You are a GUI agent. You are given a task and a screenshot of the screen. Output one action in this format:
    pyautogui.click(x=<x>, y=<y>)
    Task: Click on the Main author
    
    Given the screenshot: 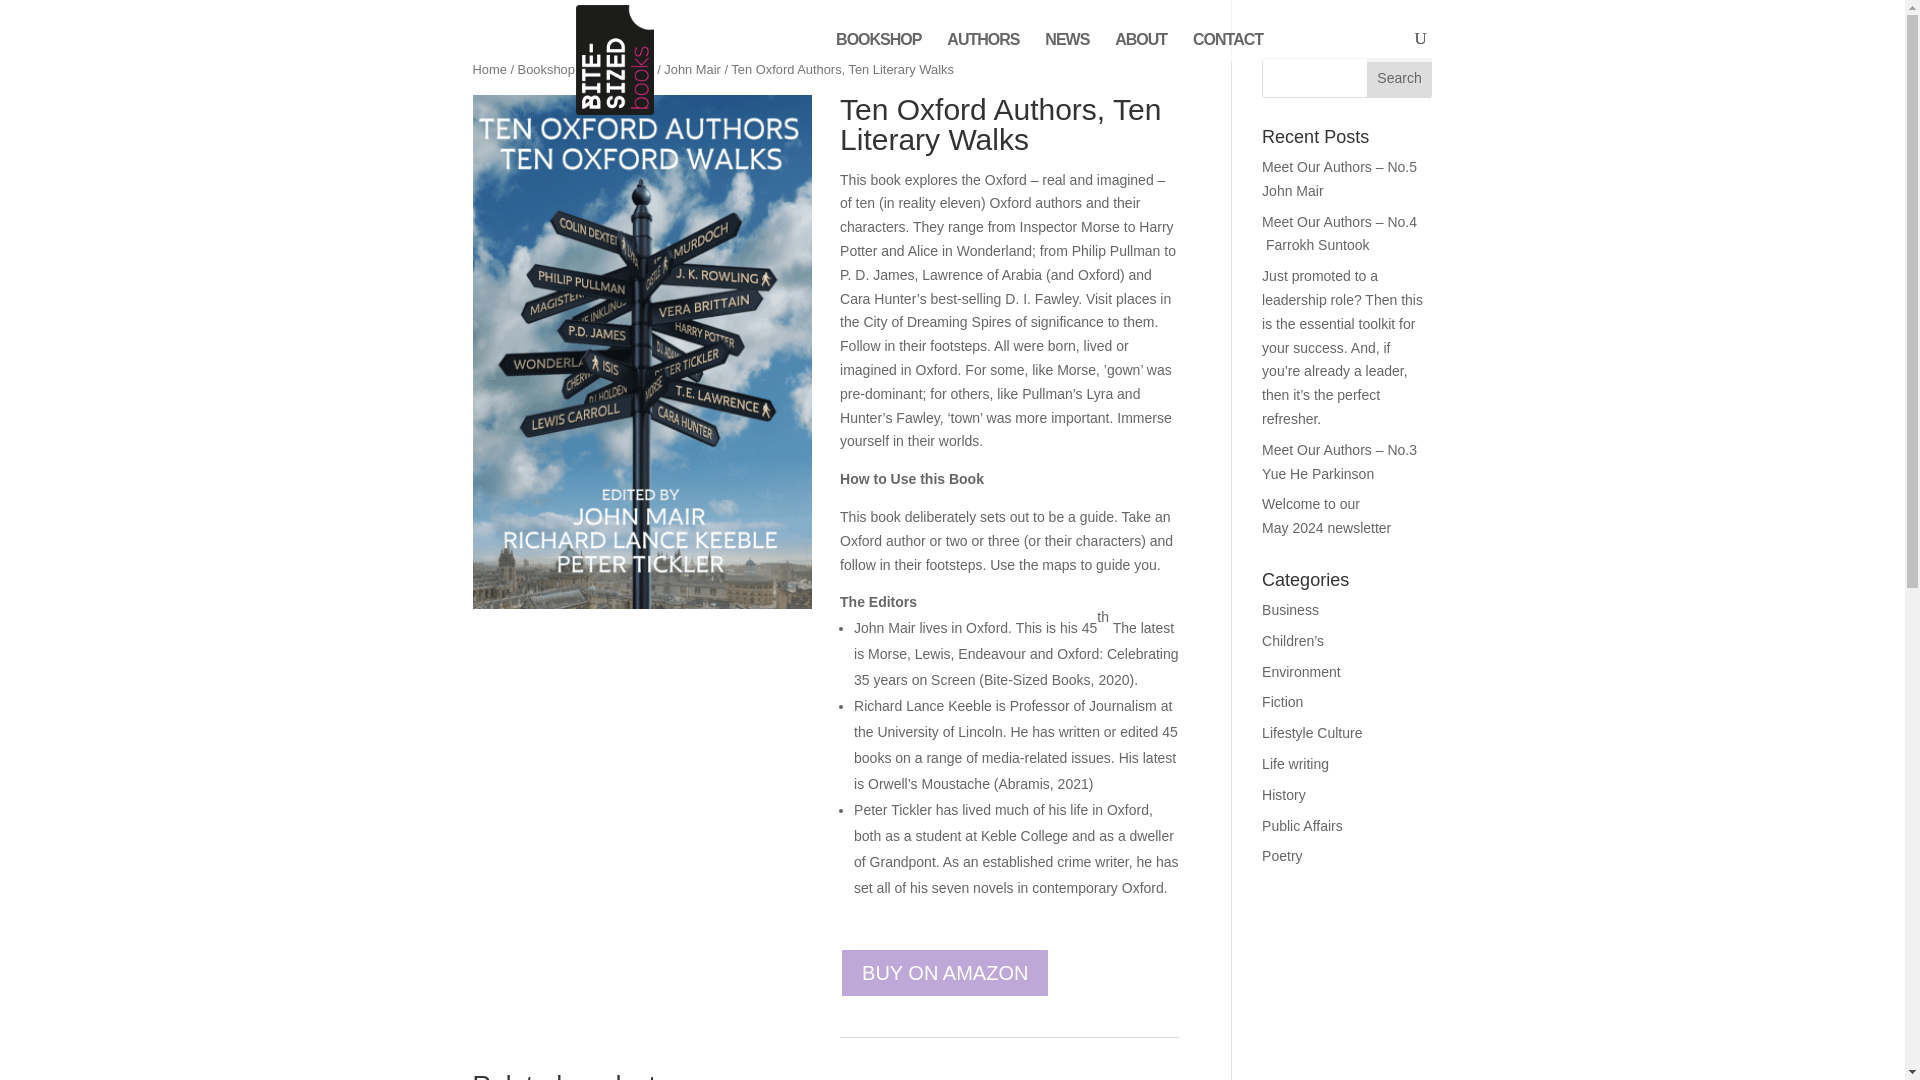 What is the action you would take?
    pyautogui.click(x=620, y=68)
    